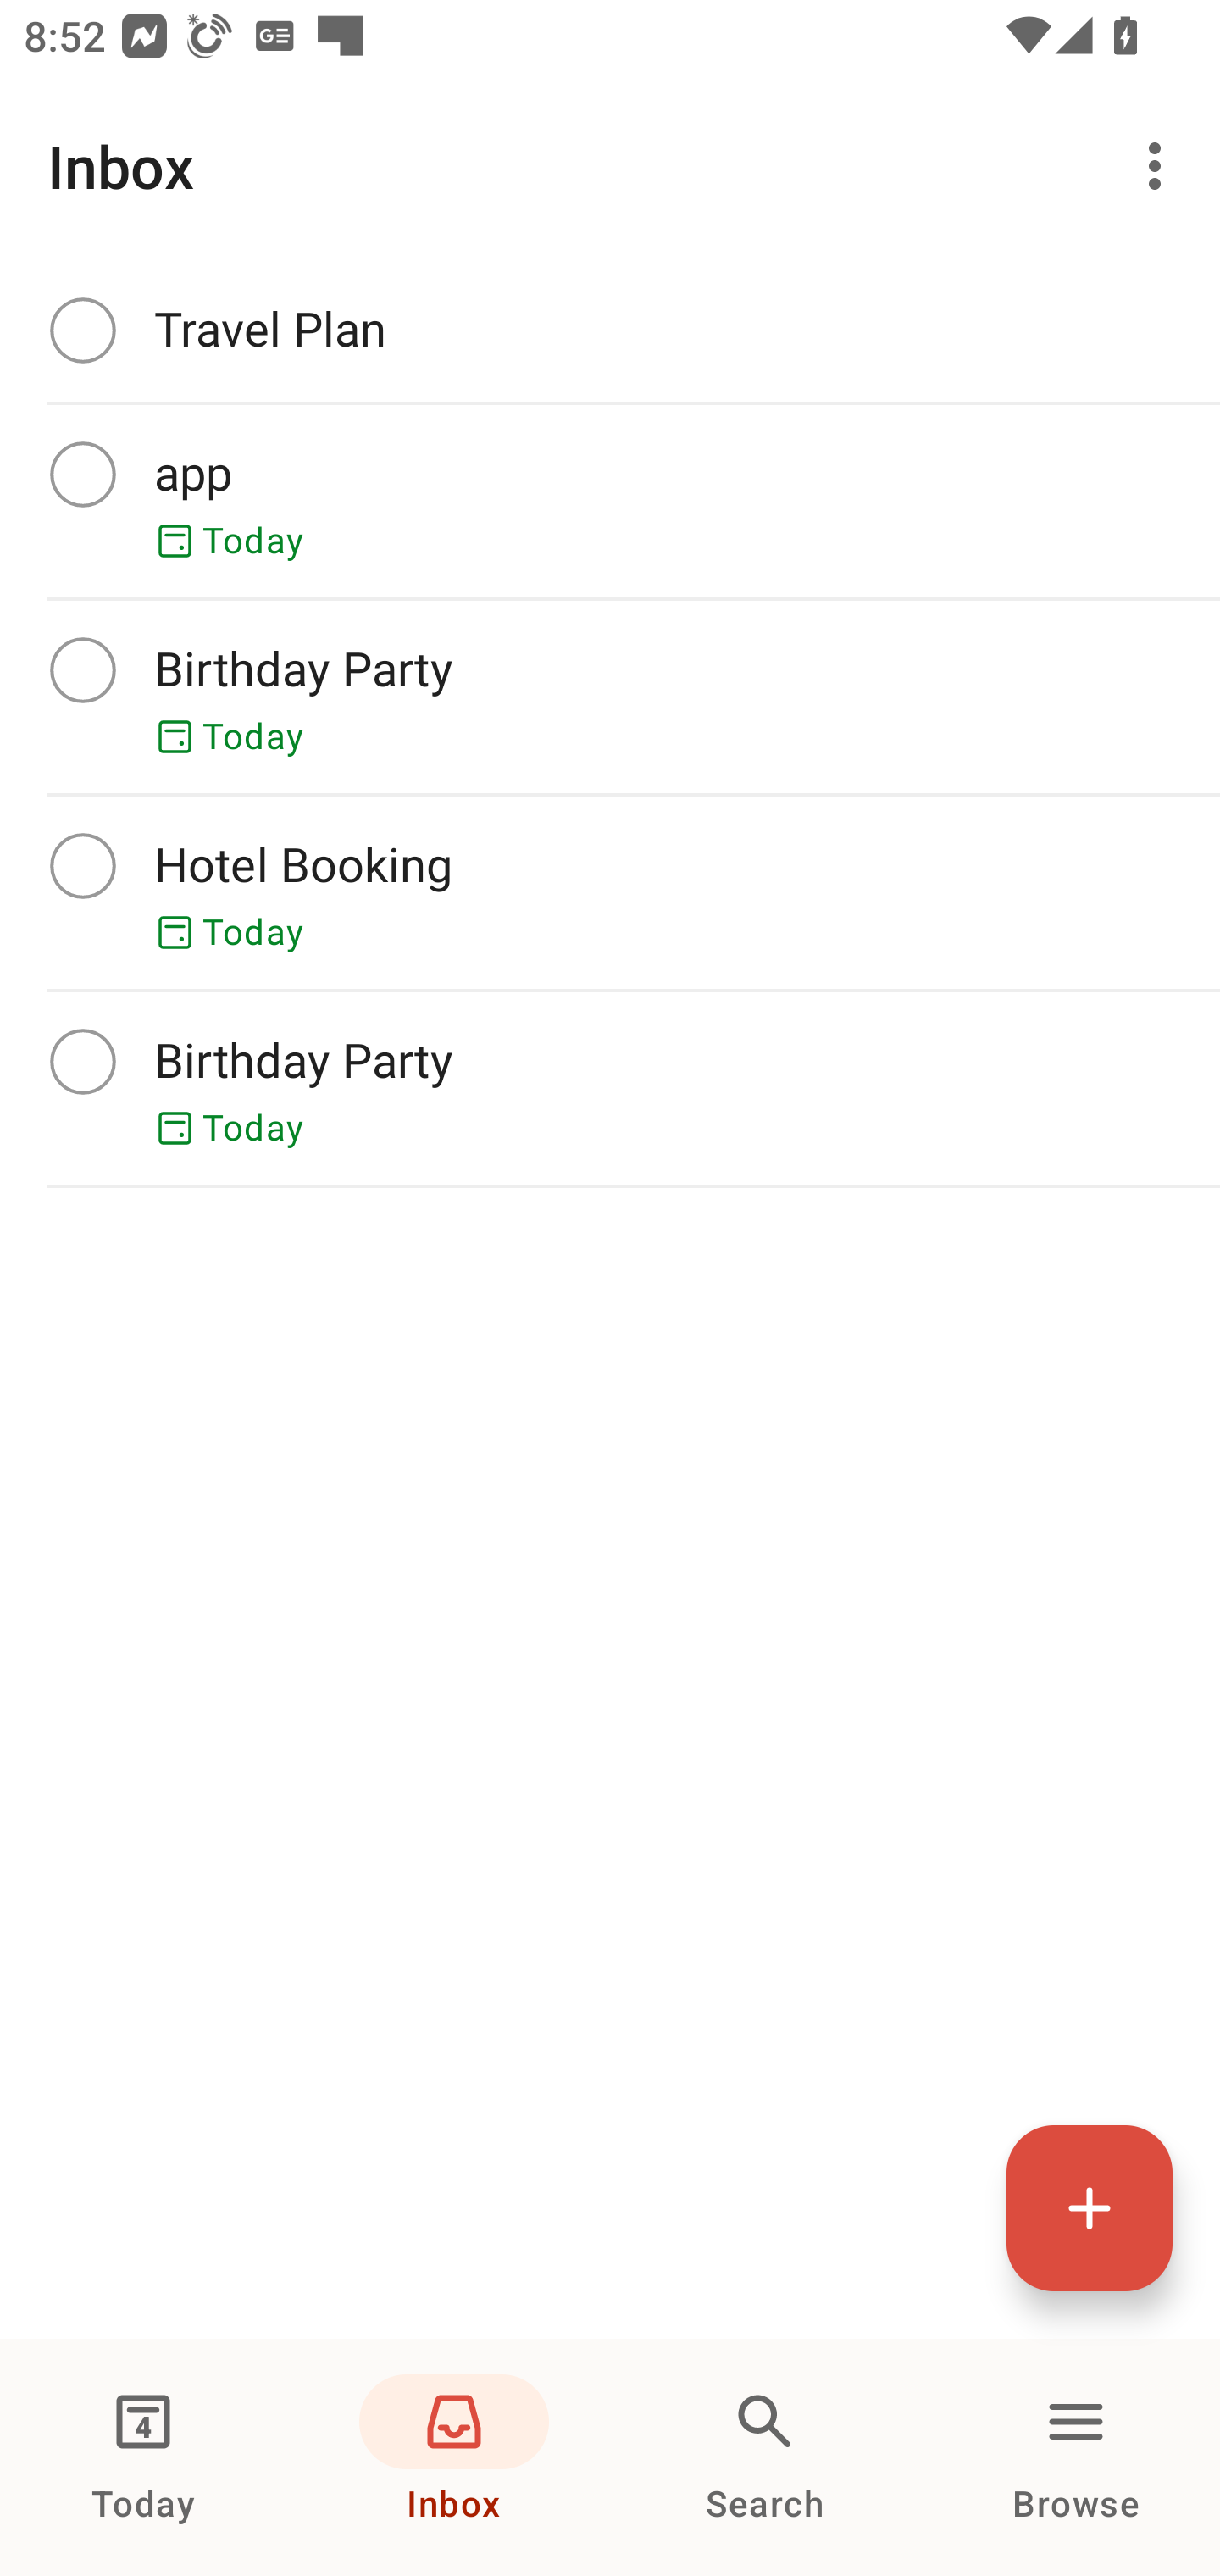  I want to click on More options, so click(1161, 166).